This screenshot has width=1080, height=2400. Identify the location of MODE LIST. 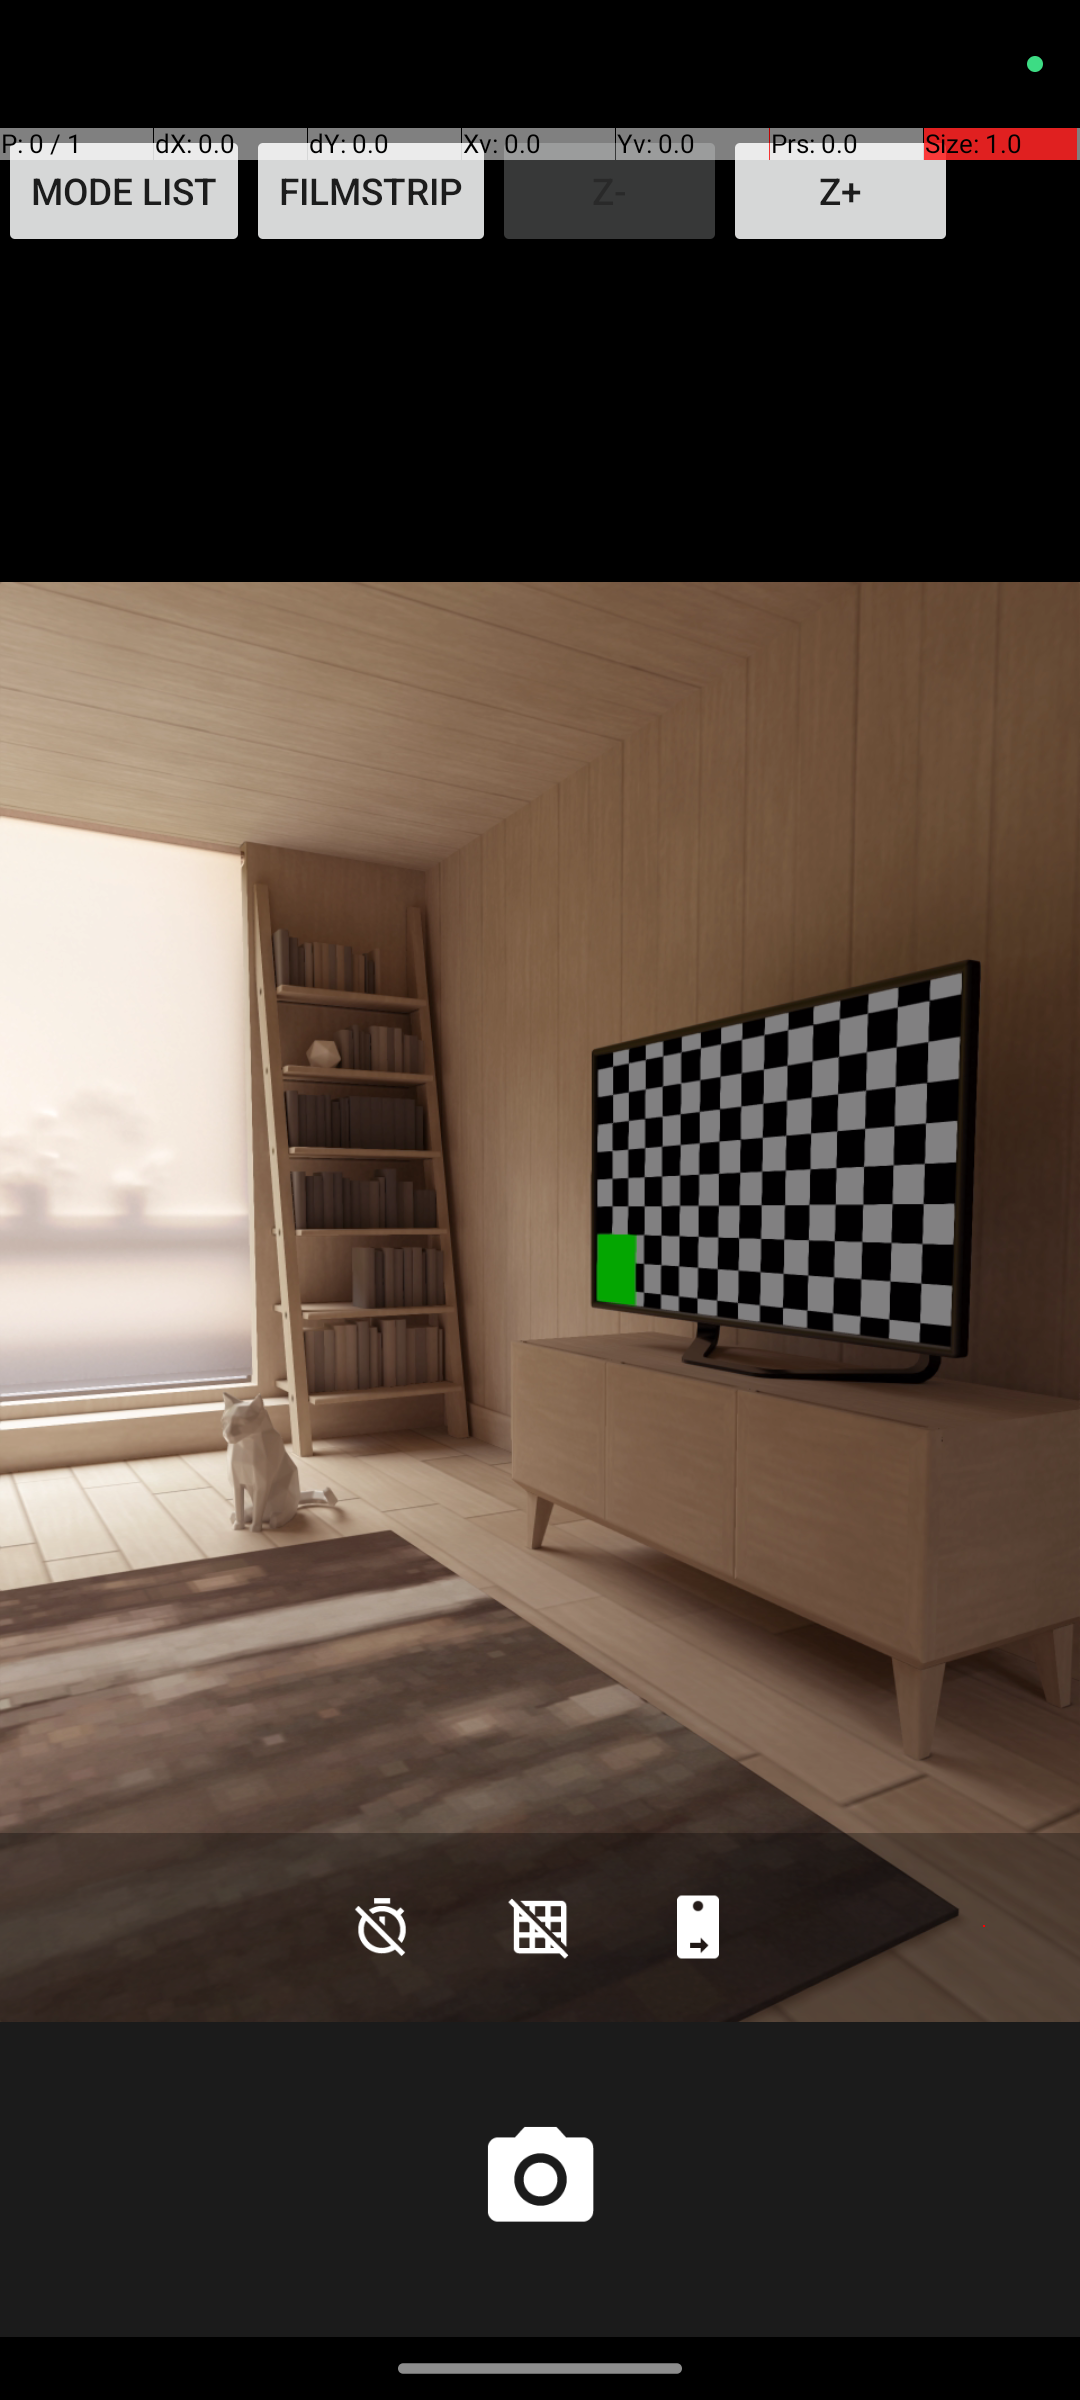
(124, 191).